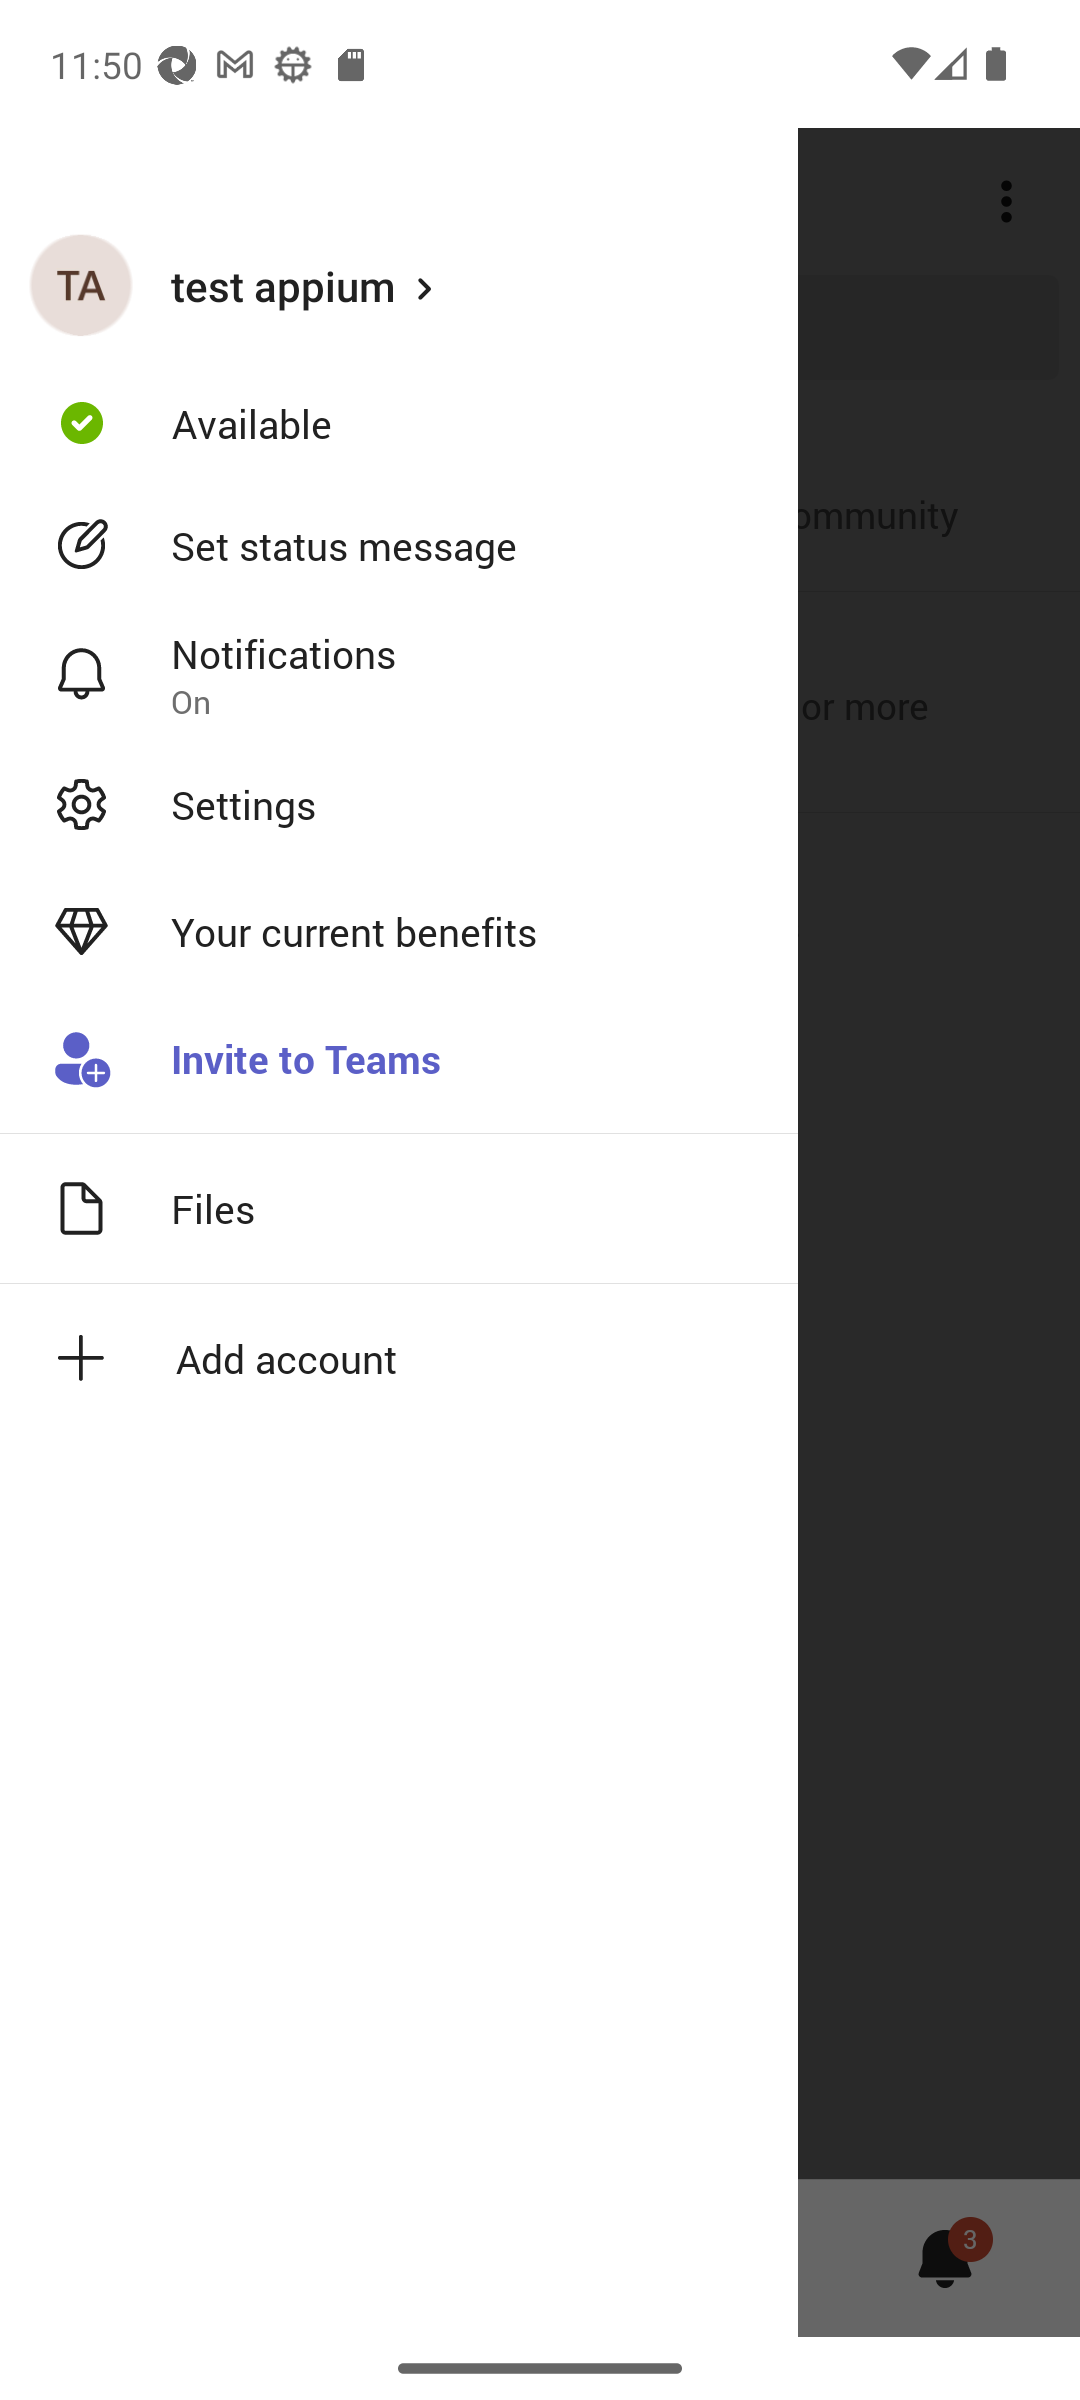 This screenshot has height=2400, width=1080. Describe the element at coordinates (399, 804) in the screenshot. I see `Settings Open settings` at that location.